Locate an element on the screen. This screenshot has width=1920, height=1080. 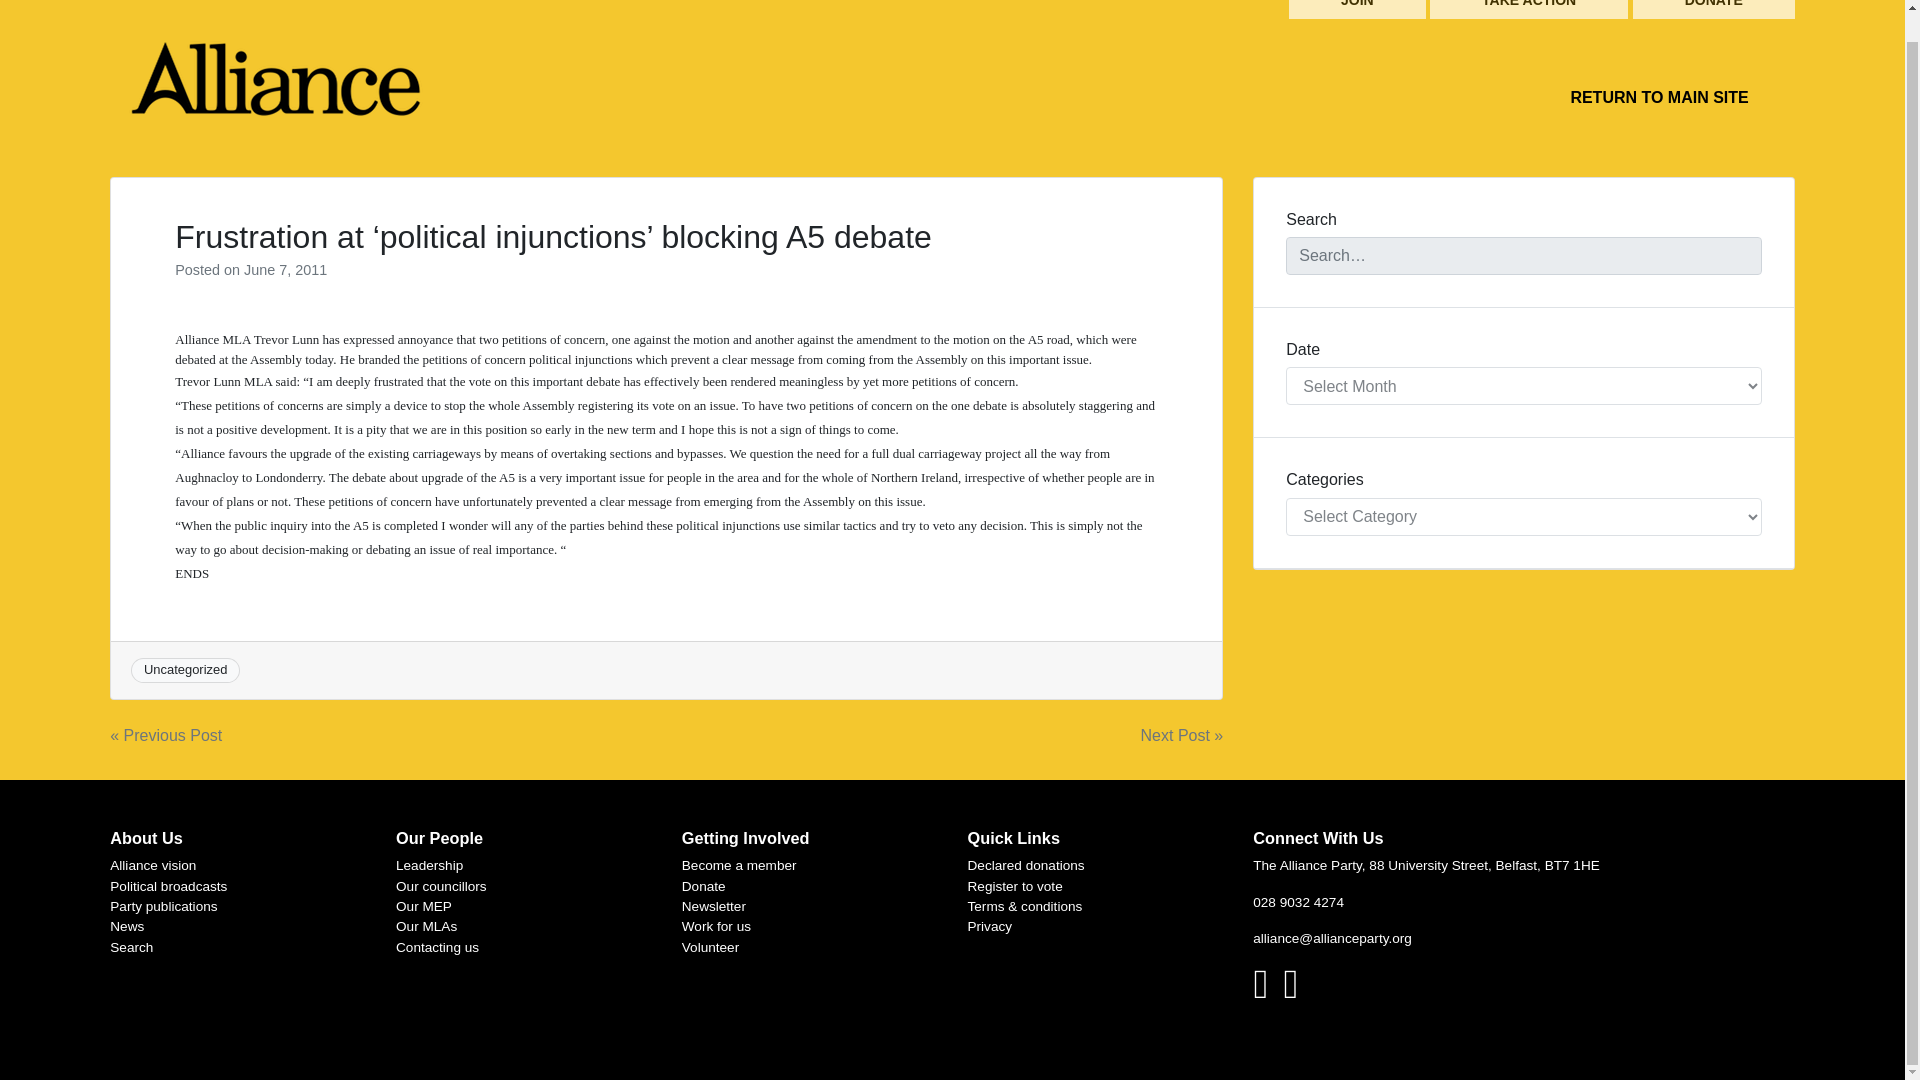
Party publications is located at coordinates (162, 906).